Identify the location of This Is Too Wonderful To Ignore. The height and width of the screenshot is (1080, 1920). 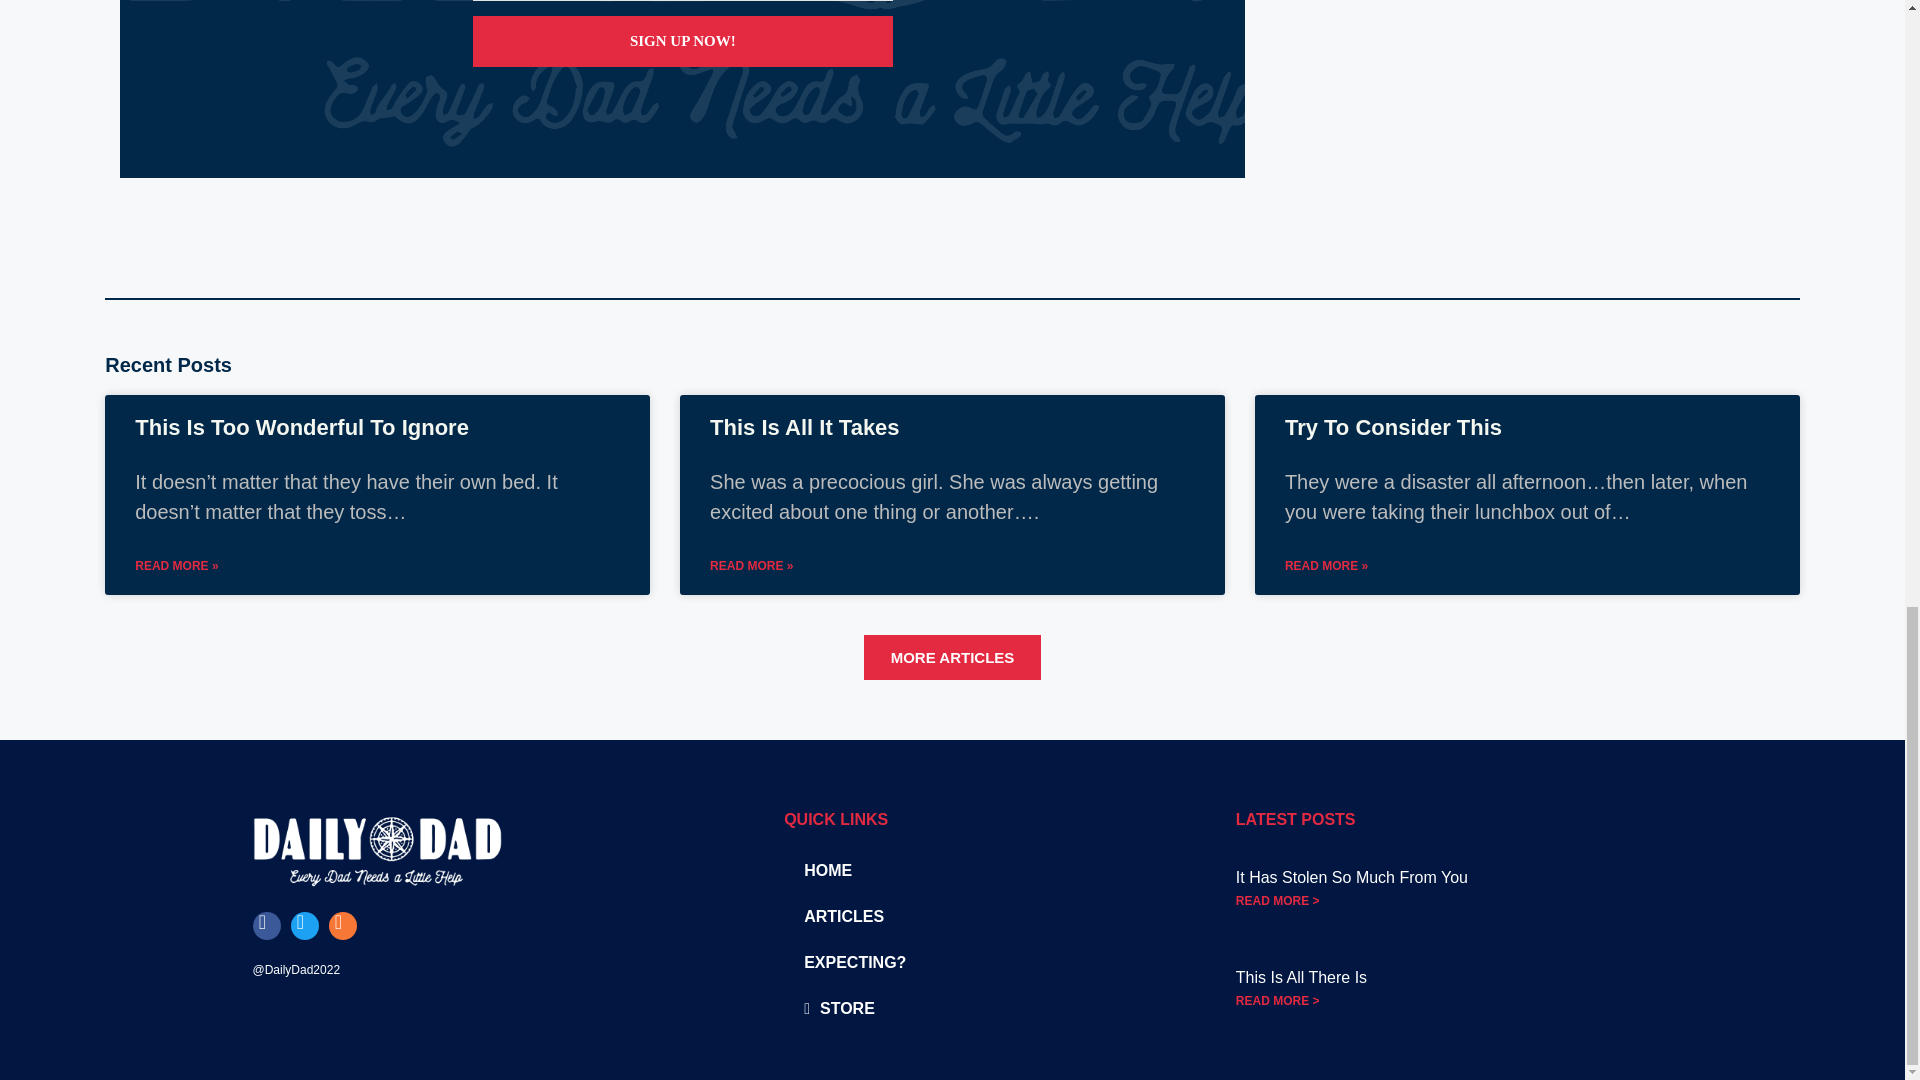
(301, 426).